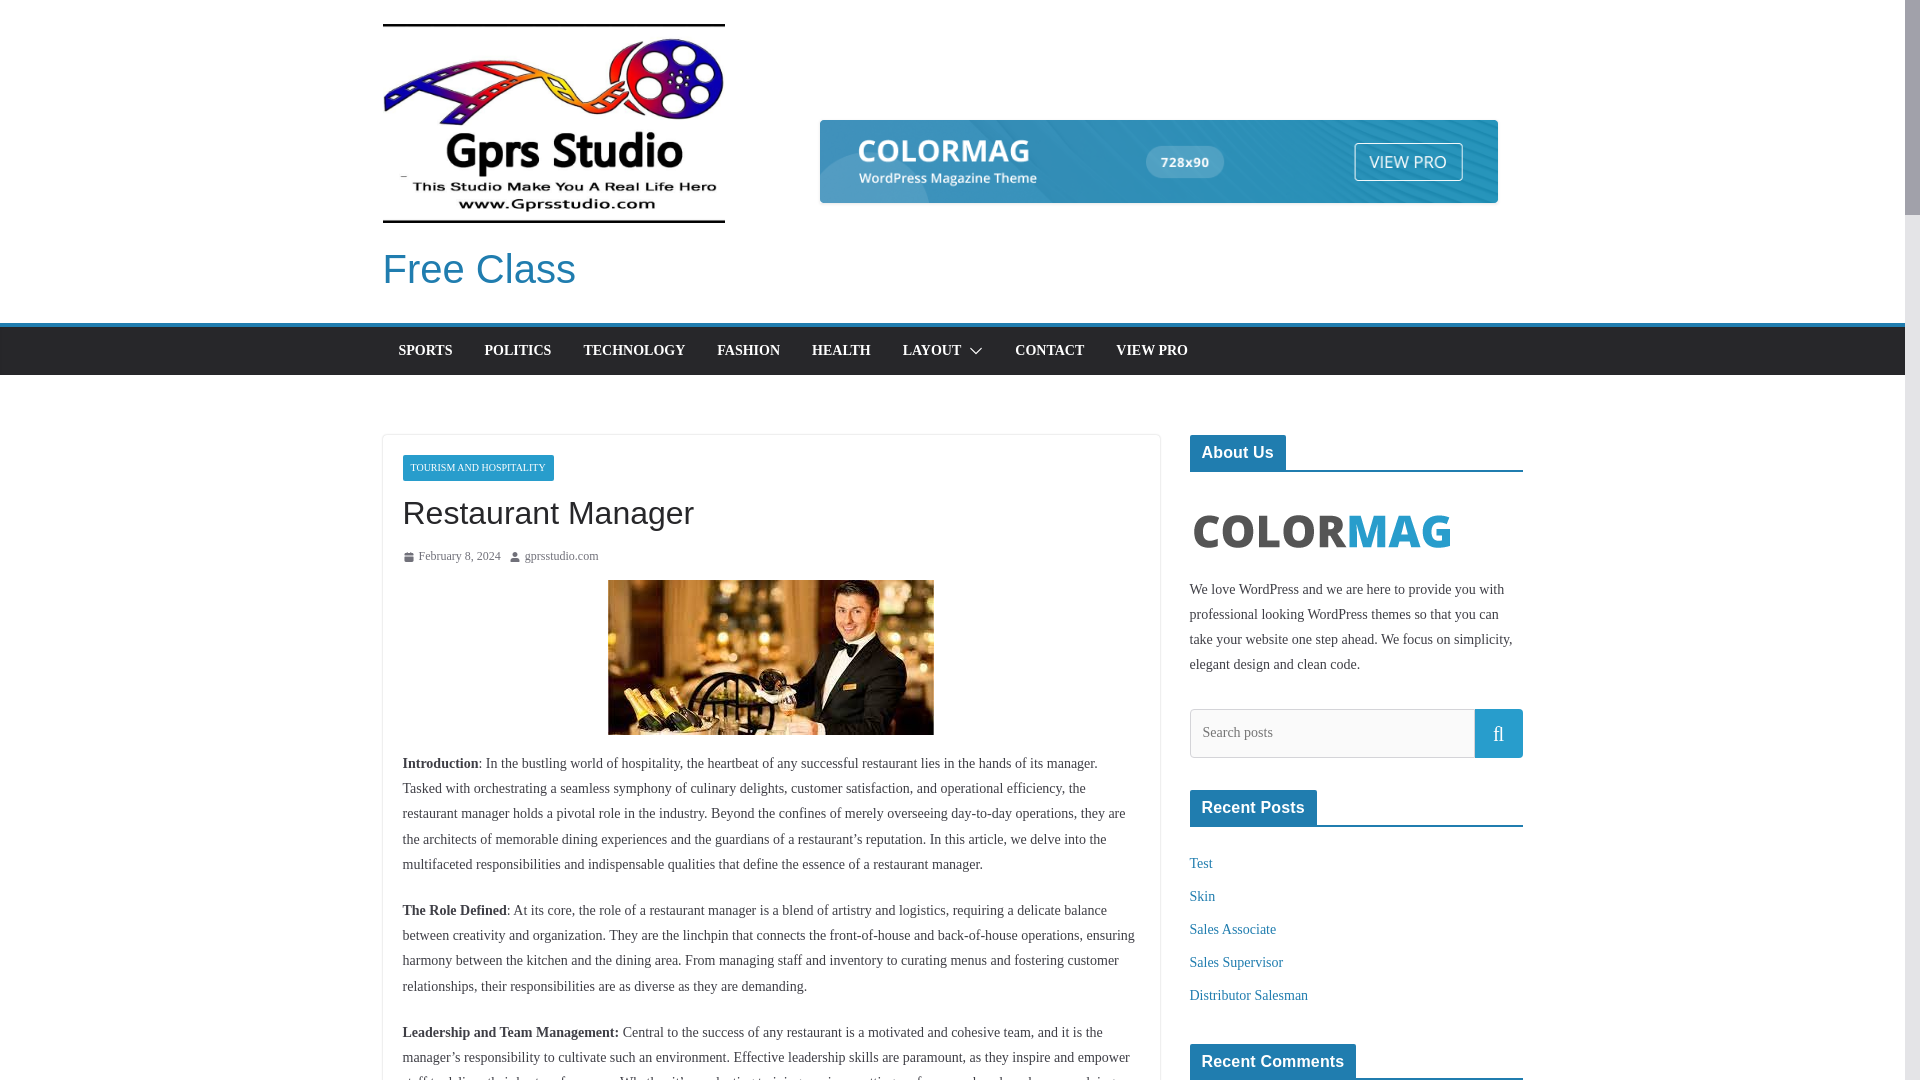 The width and height of the screenshot is (1920, 1080). What do you see at coordinates (1050, 350) in the screenshot?
I see `CONTACT` at bounding box center [1050, 350].